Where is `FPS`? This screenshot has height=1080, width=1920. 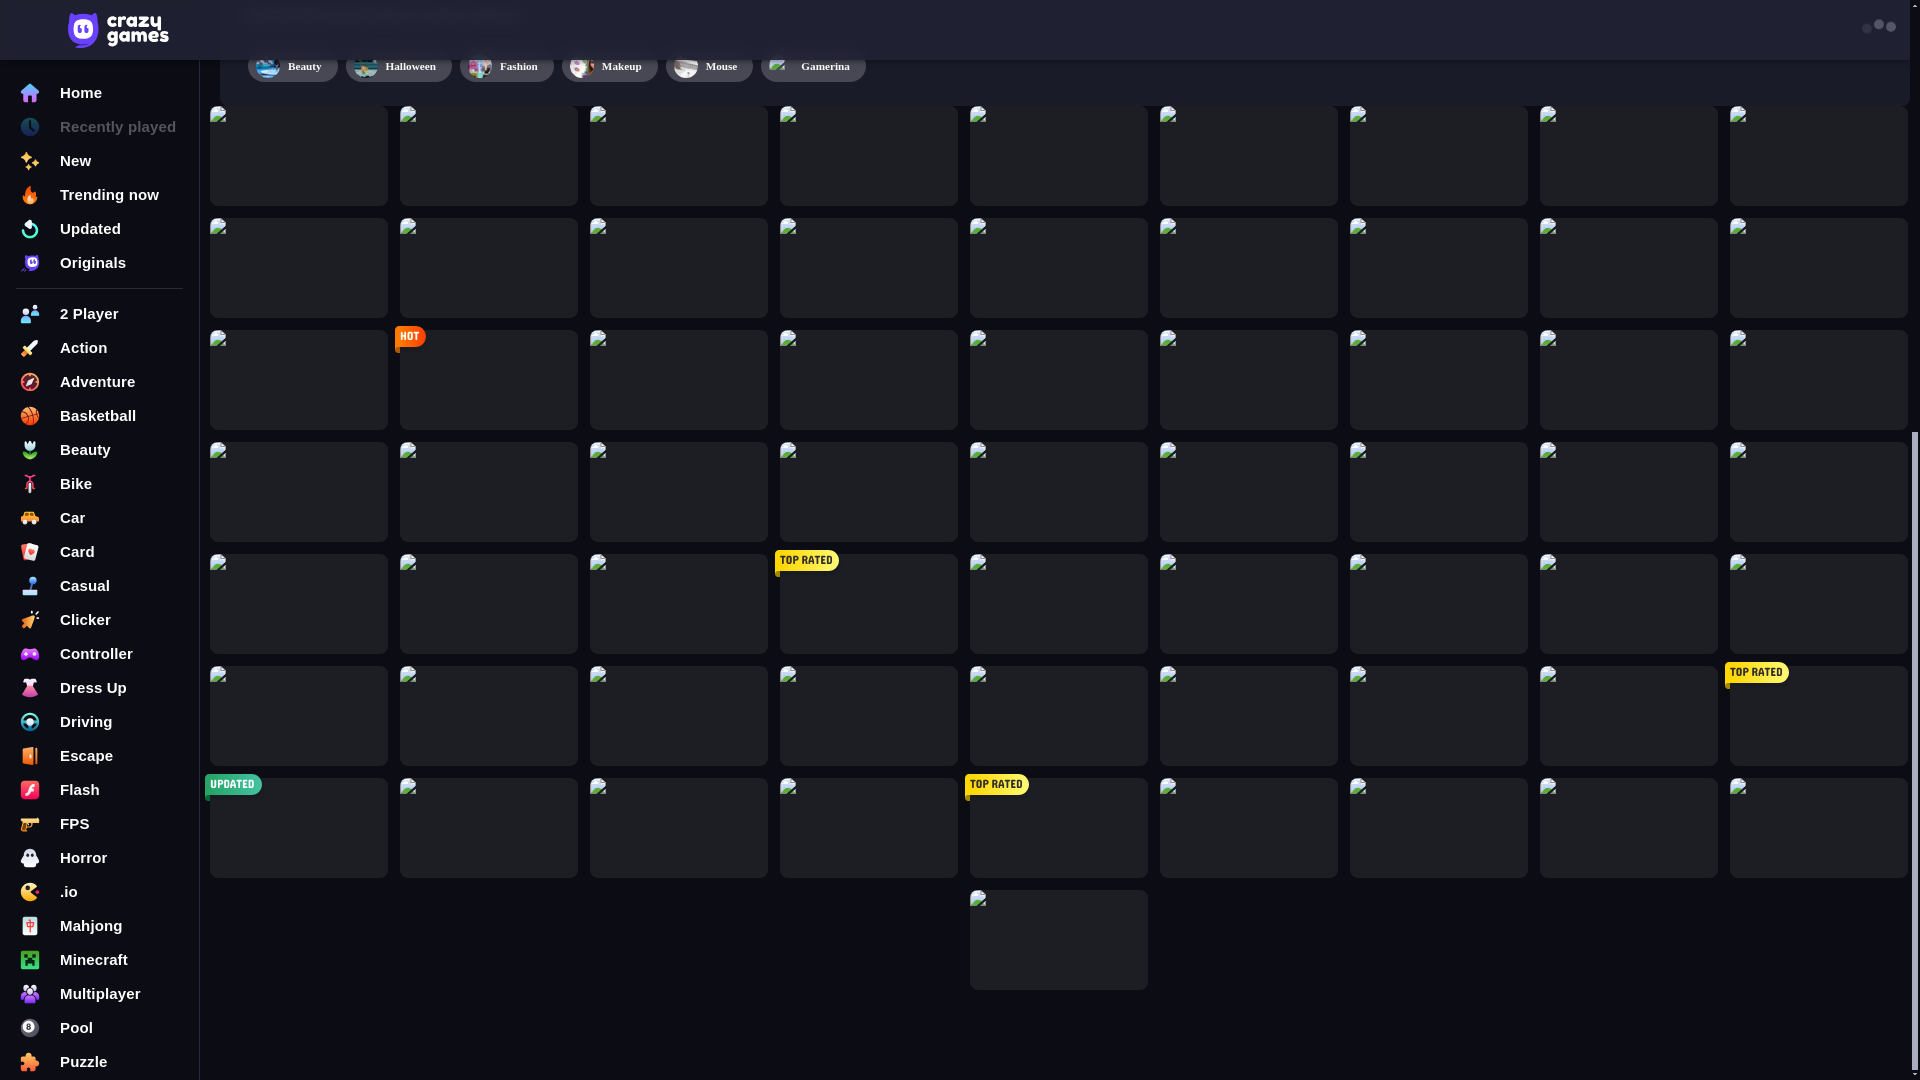
FPS is located at coordinates (100, 110).